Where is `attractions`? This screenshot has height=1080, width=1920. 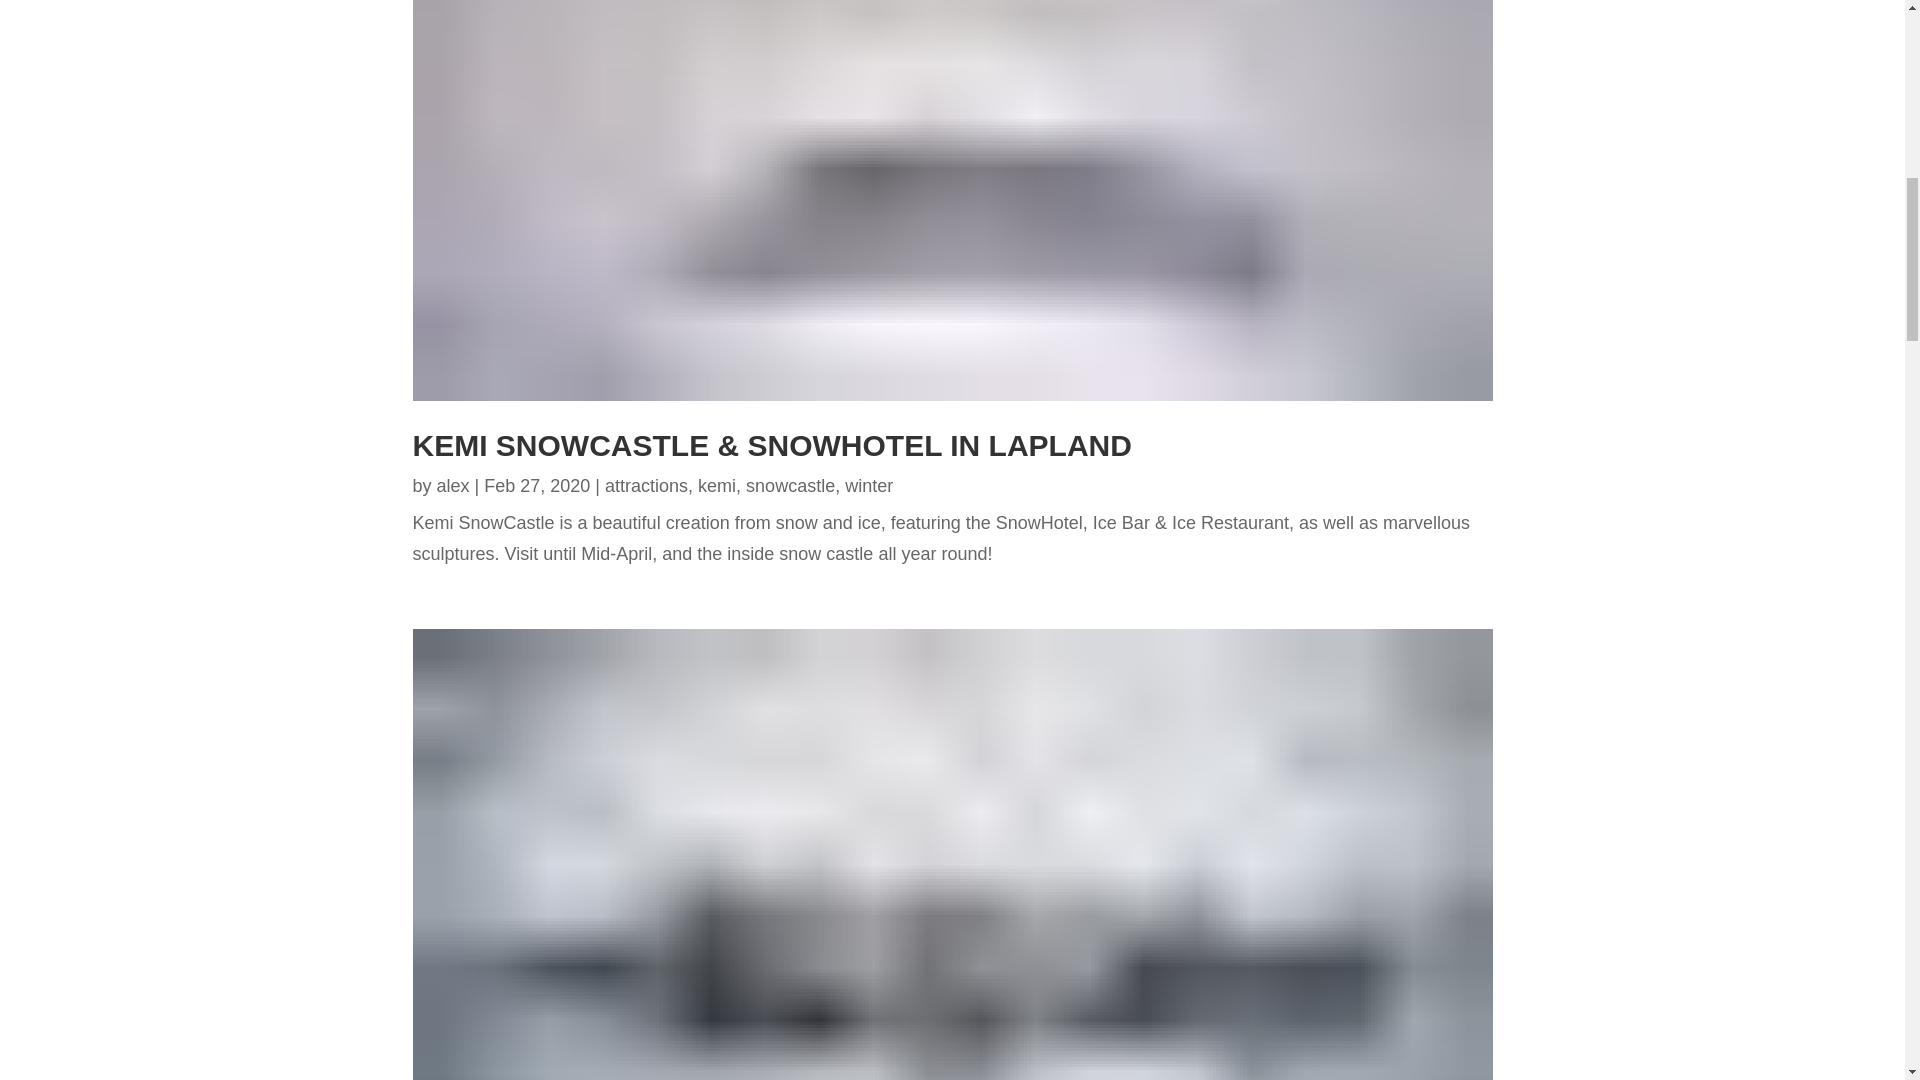 attractions is located at coordinates (646, 486).